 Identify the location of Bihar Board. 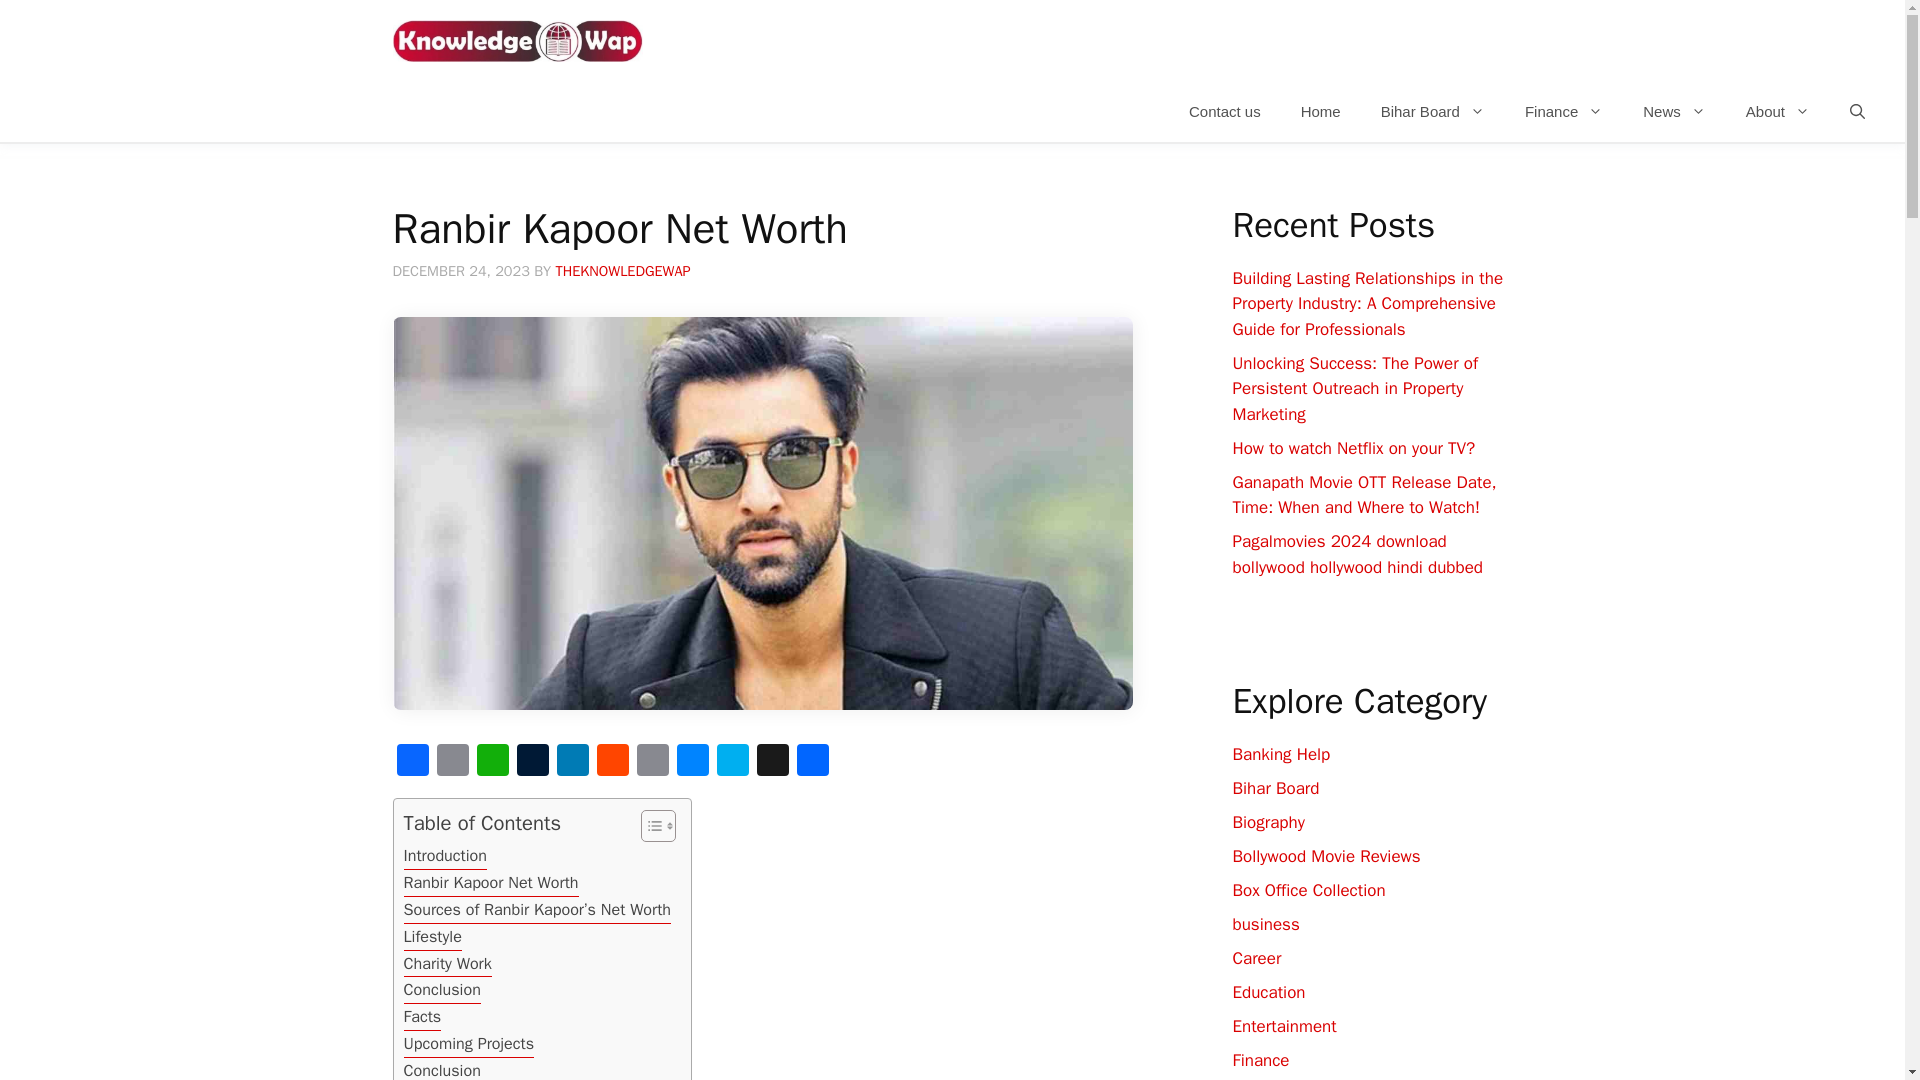
(1433, 112).